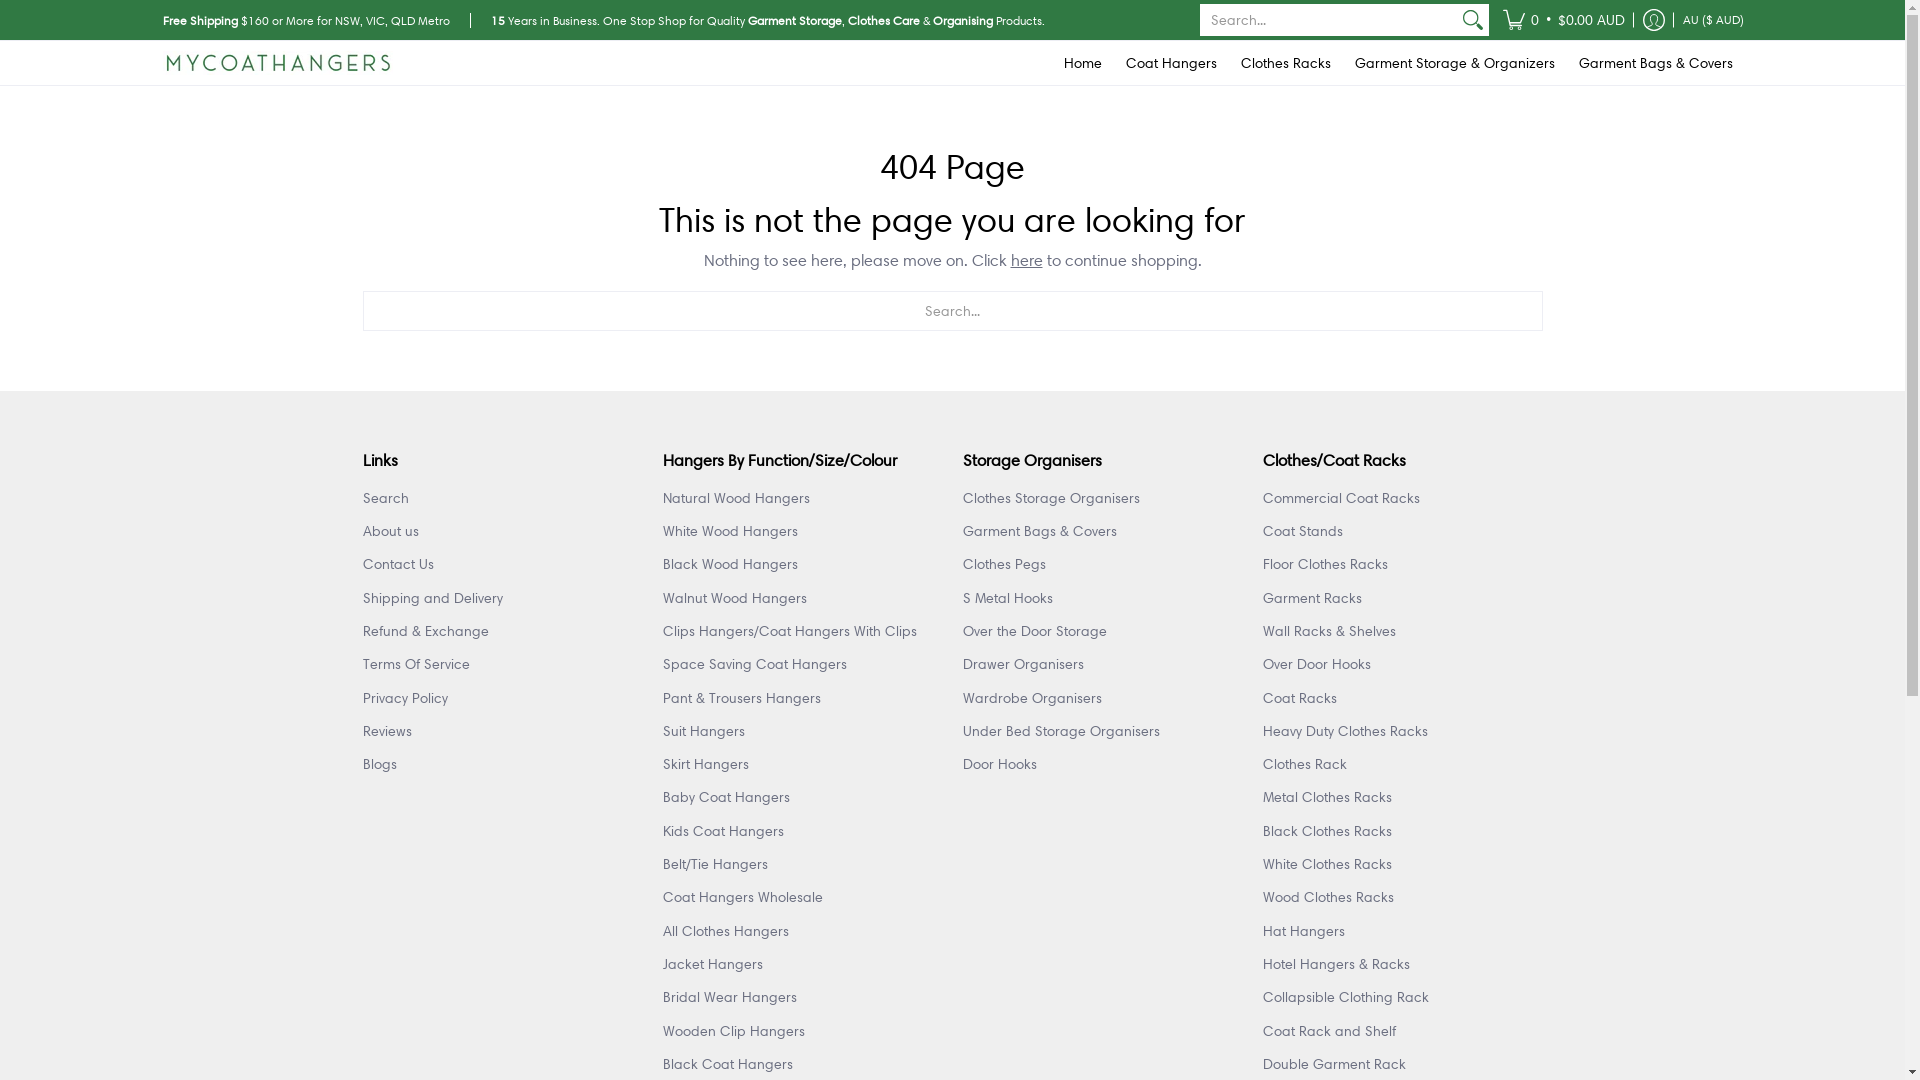  I want to click on Jacket Hangers, so click(712, 964).